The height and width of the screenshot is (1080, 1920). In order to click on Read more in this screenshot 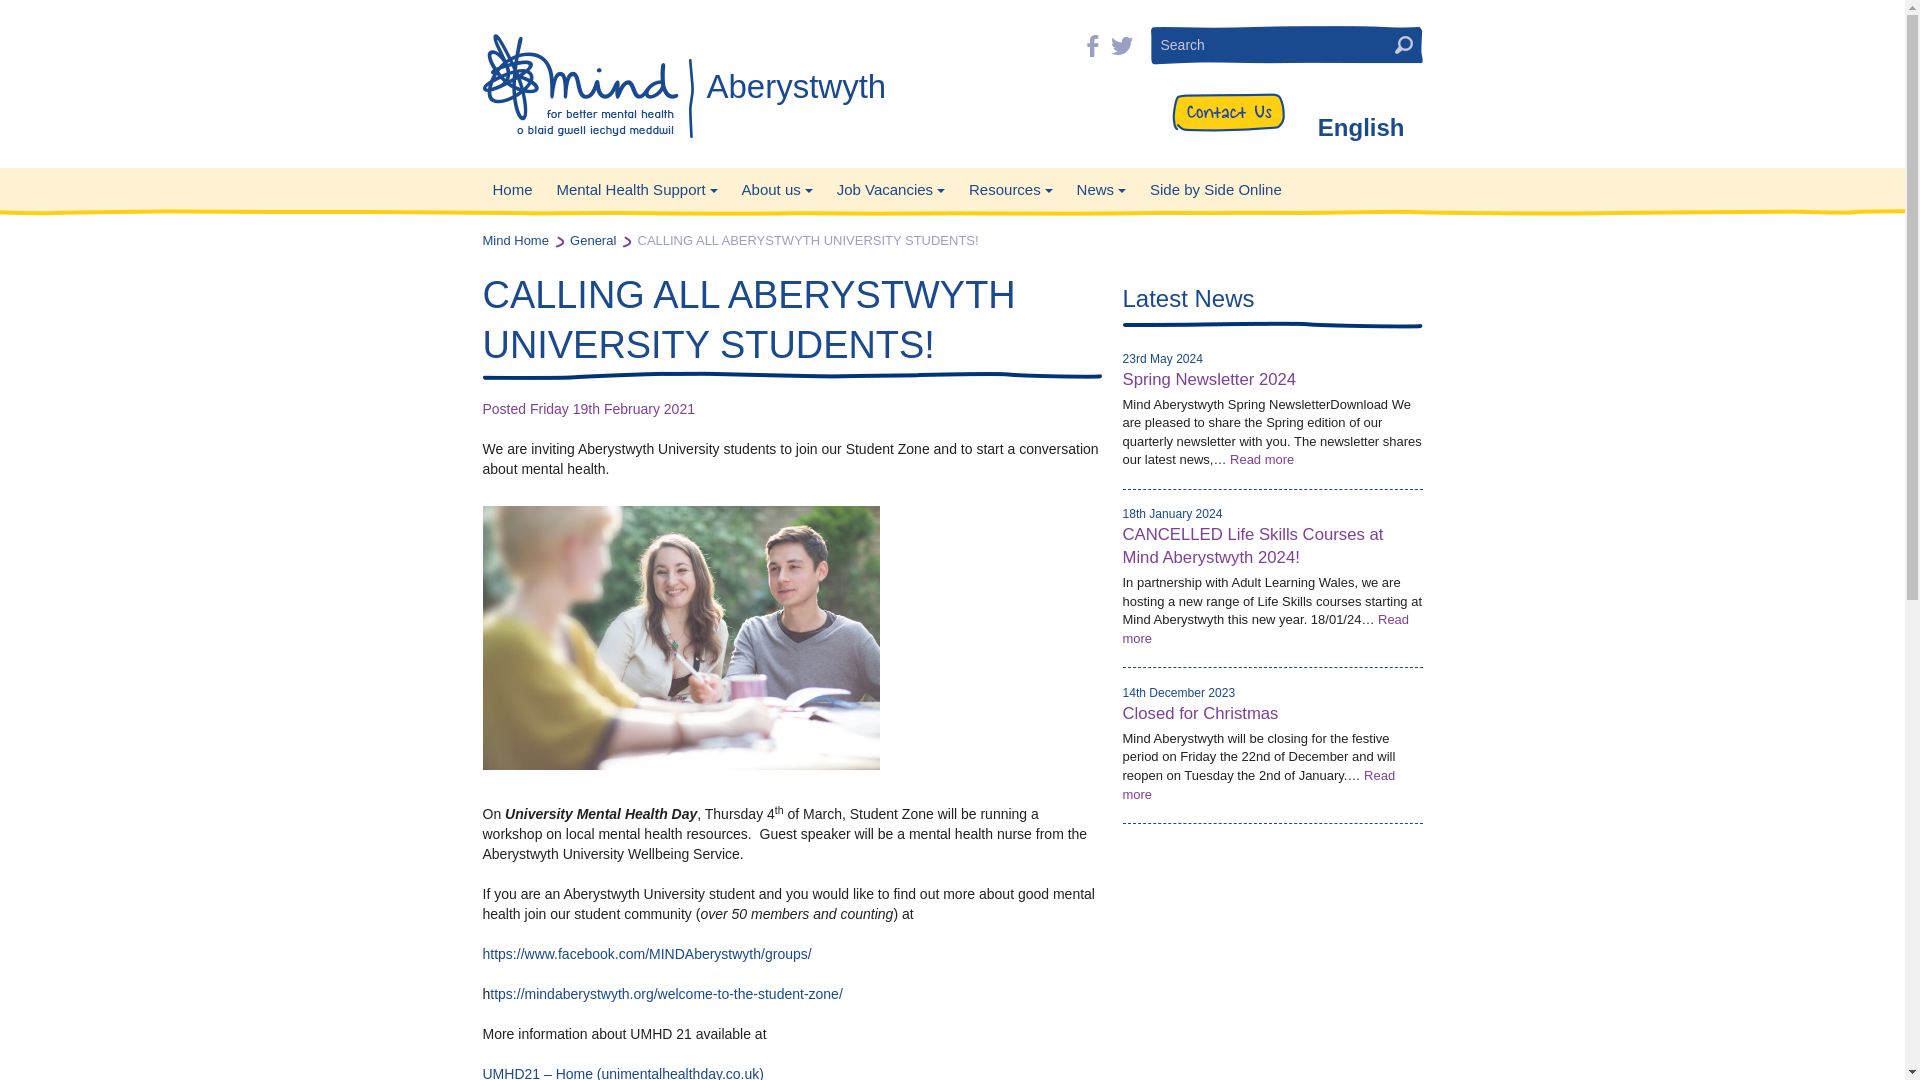, I will do `click(1010, 190)`.